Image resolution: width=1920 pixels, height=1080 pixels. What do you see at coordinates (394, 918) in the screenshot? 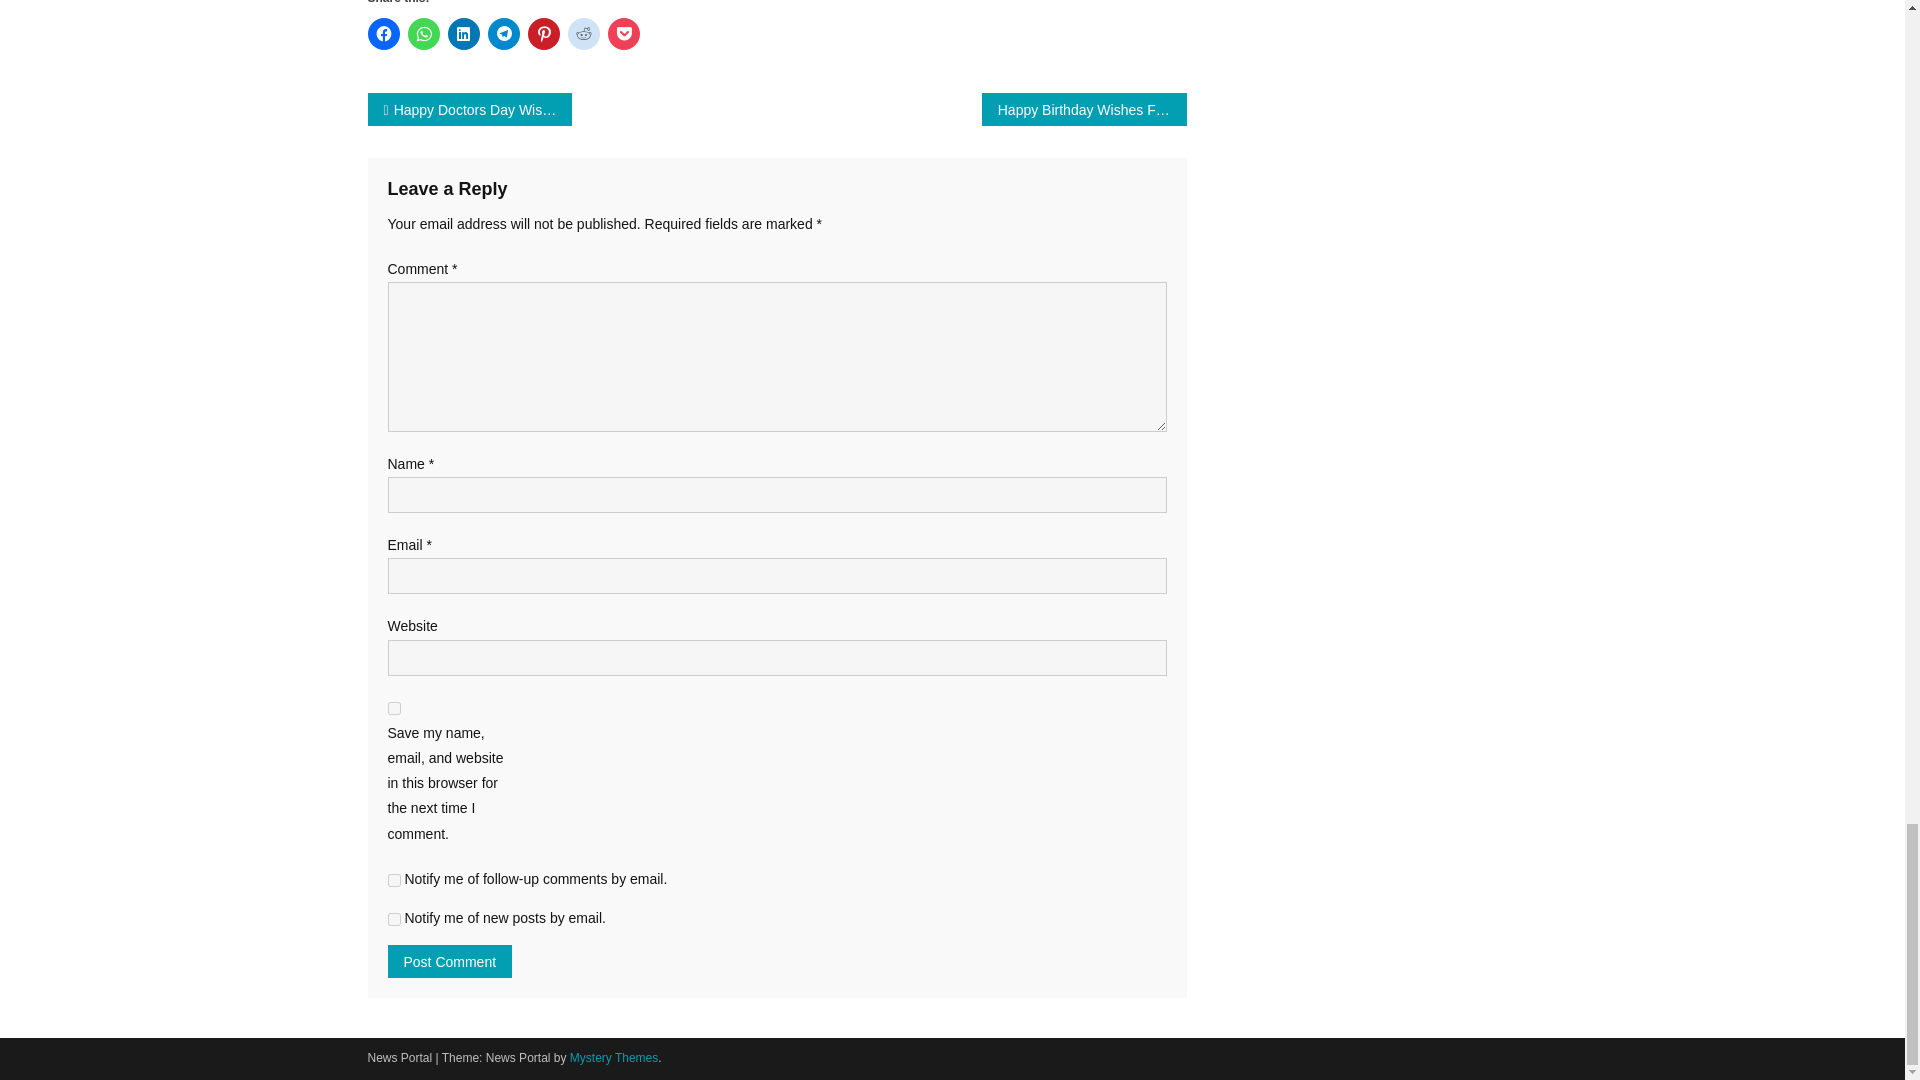
I see `subscribe` at bounding box center [394, 918].